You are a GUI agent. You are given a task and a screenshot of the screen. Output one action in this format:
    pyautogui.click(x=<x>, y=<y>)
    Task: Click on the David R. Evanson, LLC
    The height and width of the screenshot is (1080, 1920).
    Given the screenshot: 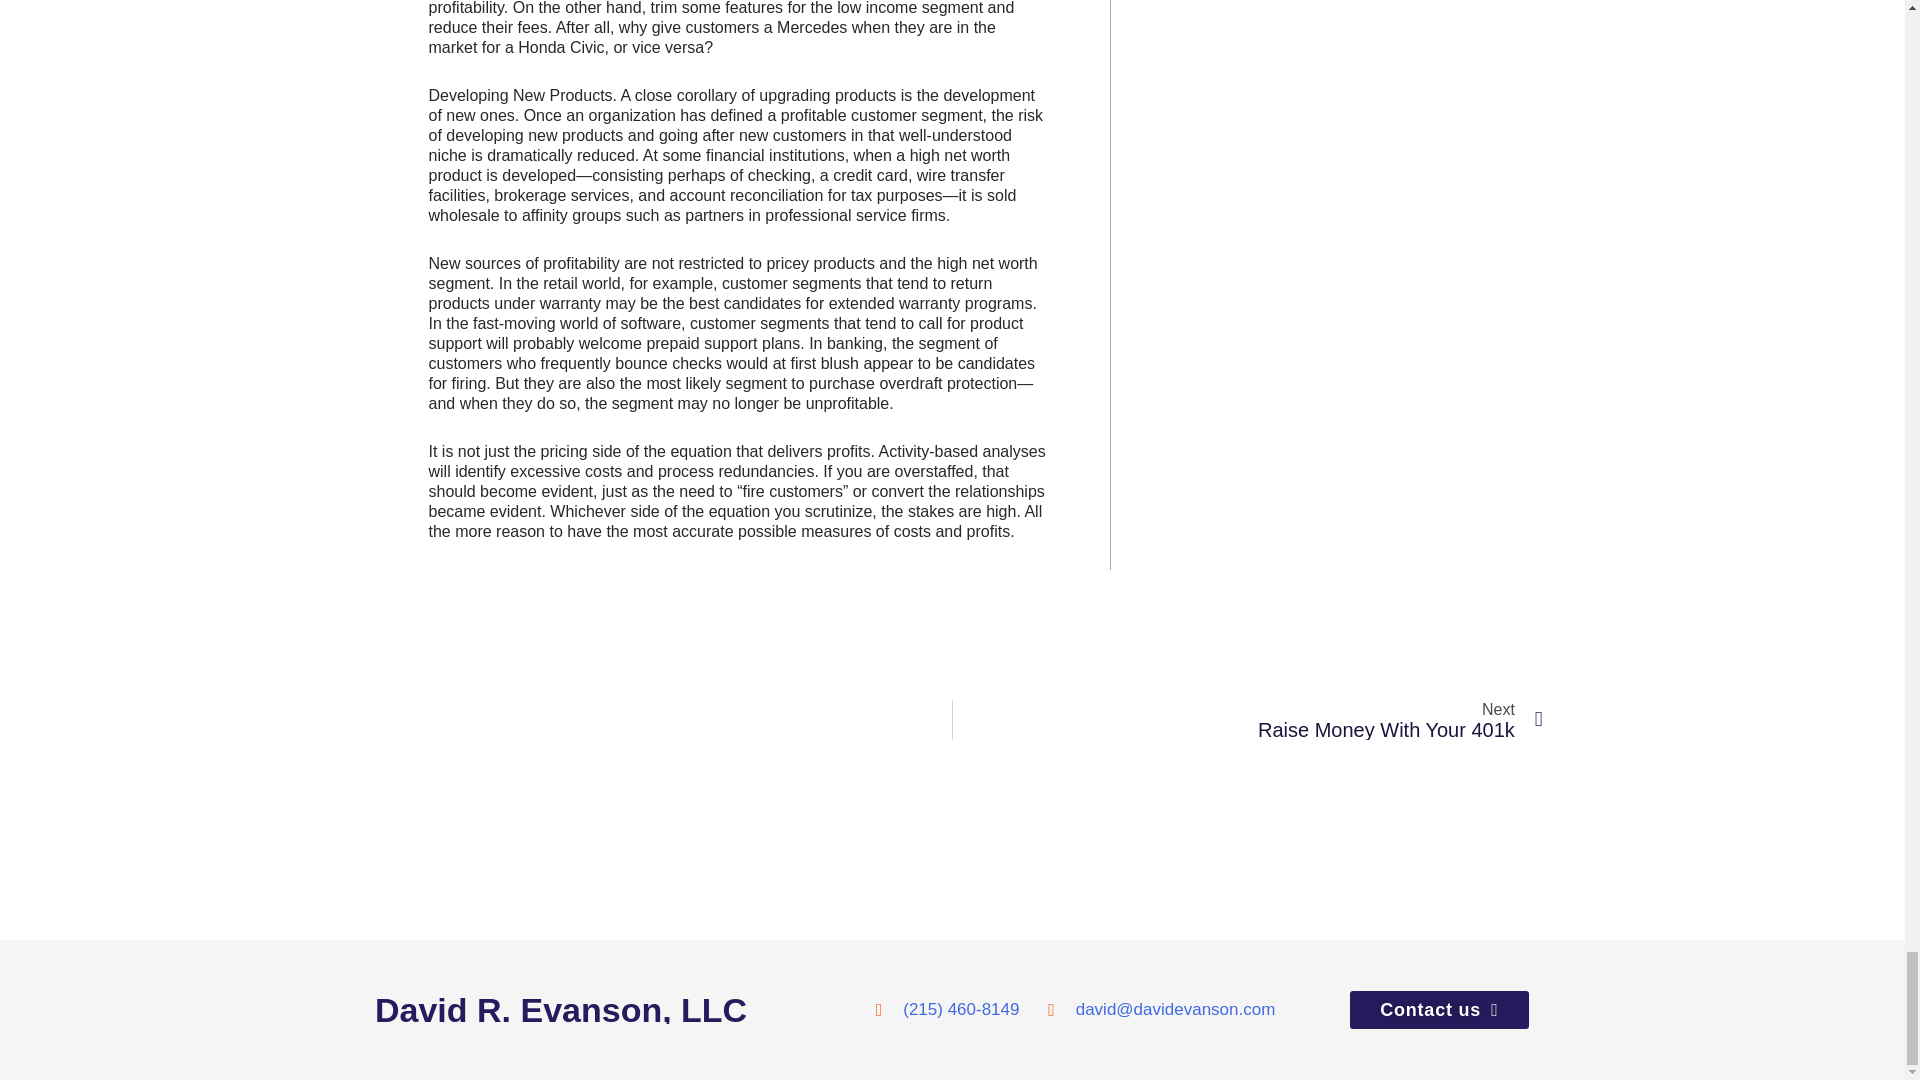 What is the action you would take?
    pyautogui.click(x=1248, y=719)
    